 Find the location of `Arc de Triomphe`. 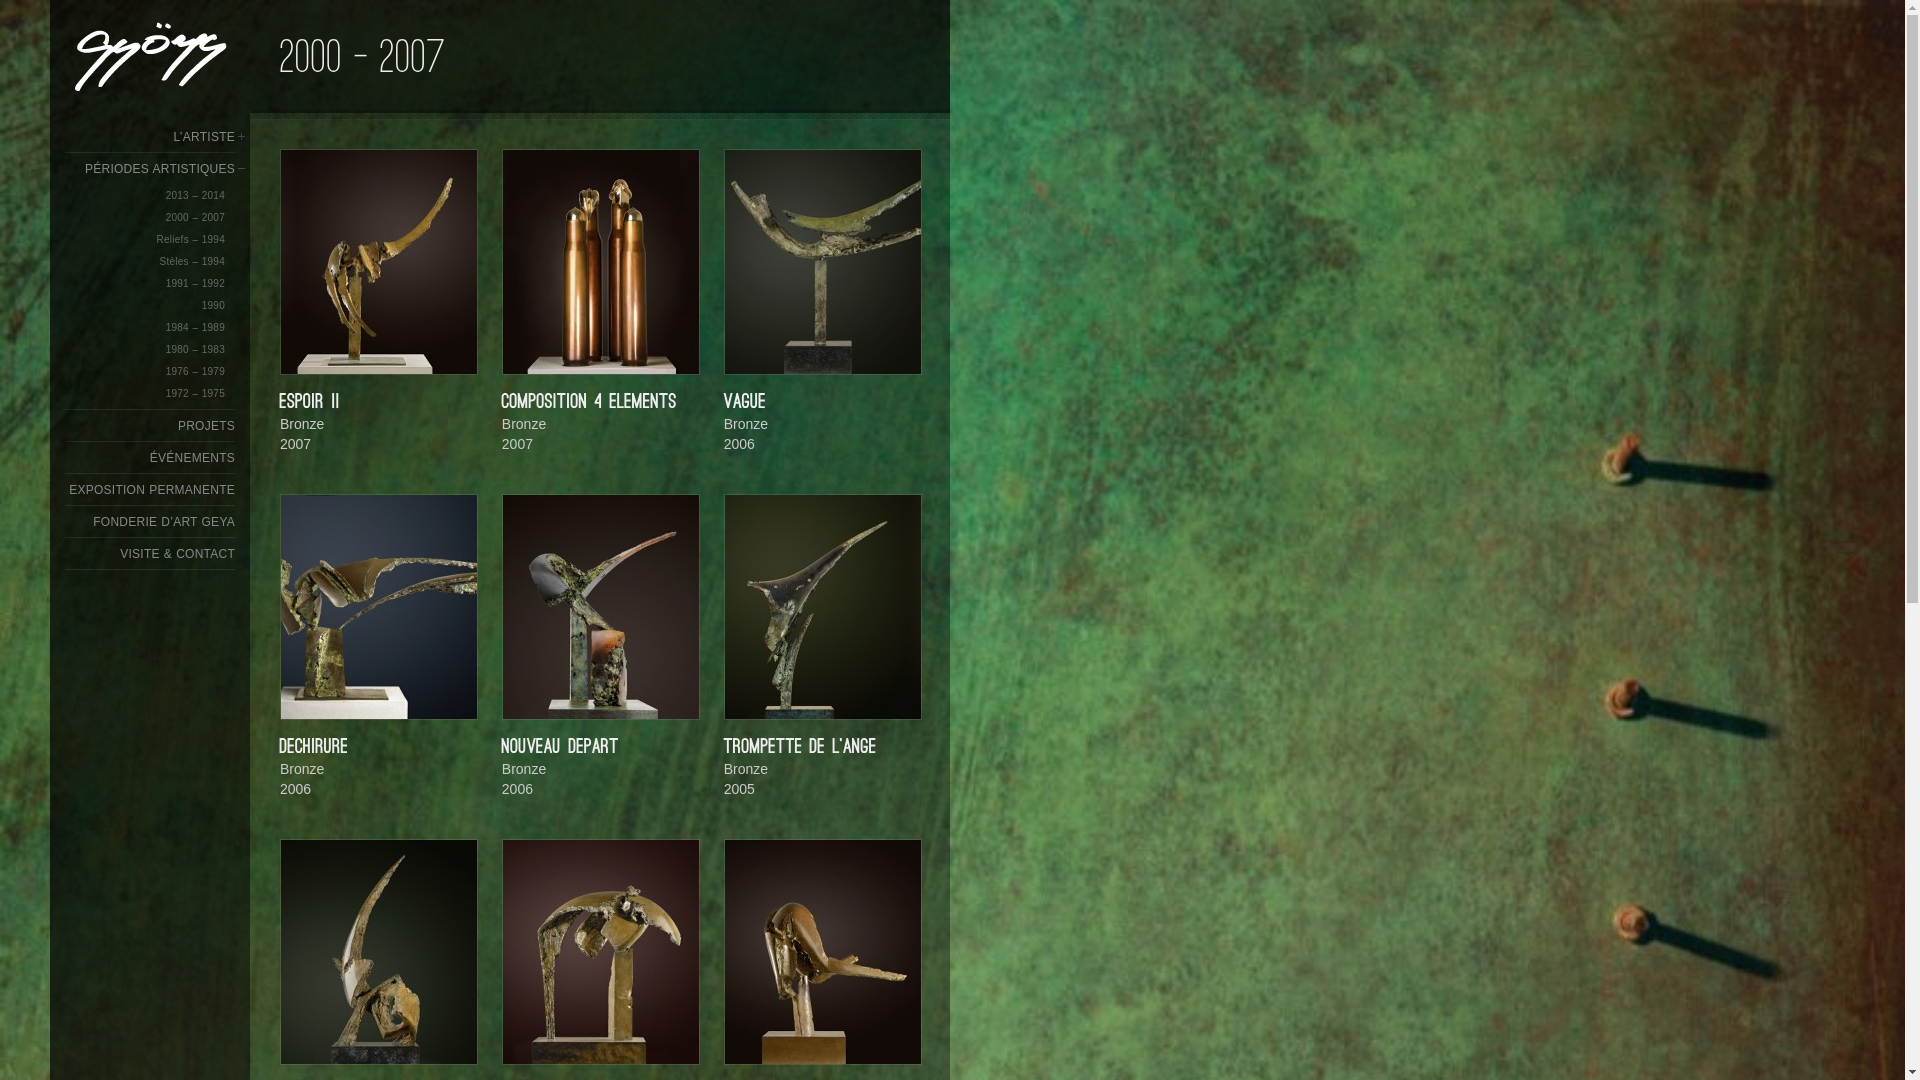

Arc de Triomphe is located at coordinates (601, 952).